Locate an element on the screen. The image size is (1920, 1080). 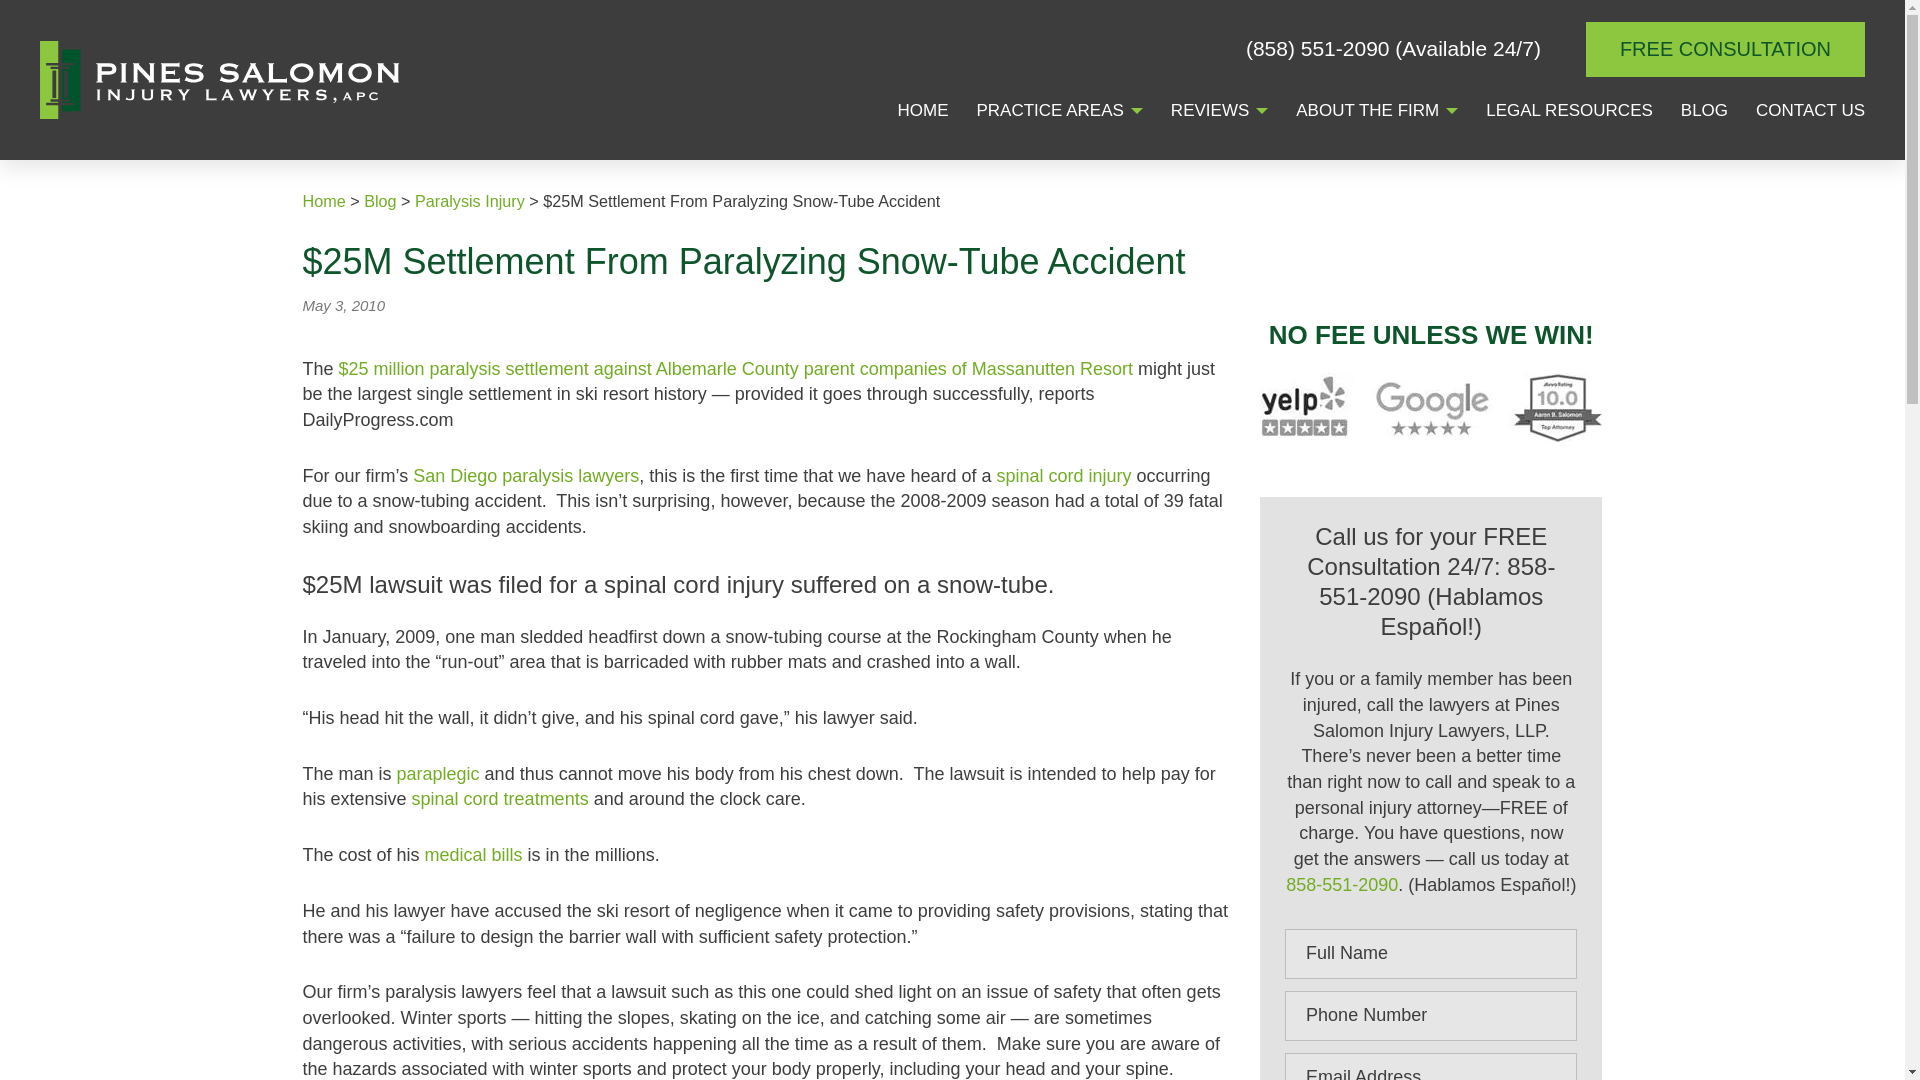
Go to Blog. is located at coordinates (380, 200).